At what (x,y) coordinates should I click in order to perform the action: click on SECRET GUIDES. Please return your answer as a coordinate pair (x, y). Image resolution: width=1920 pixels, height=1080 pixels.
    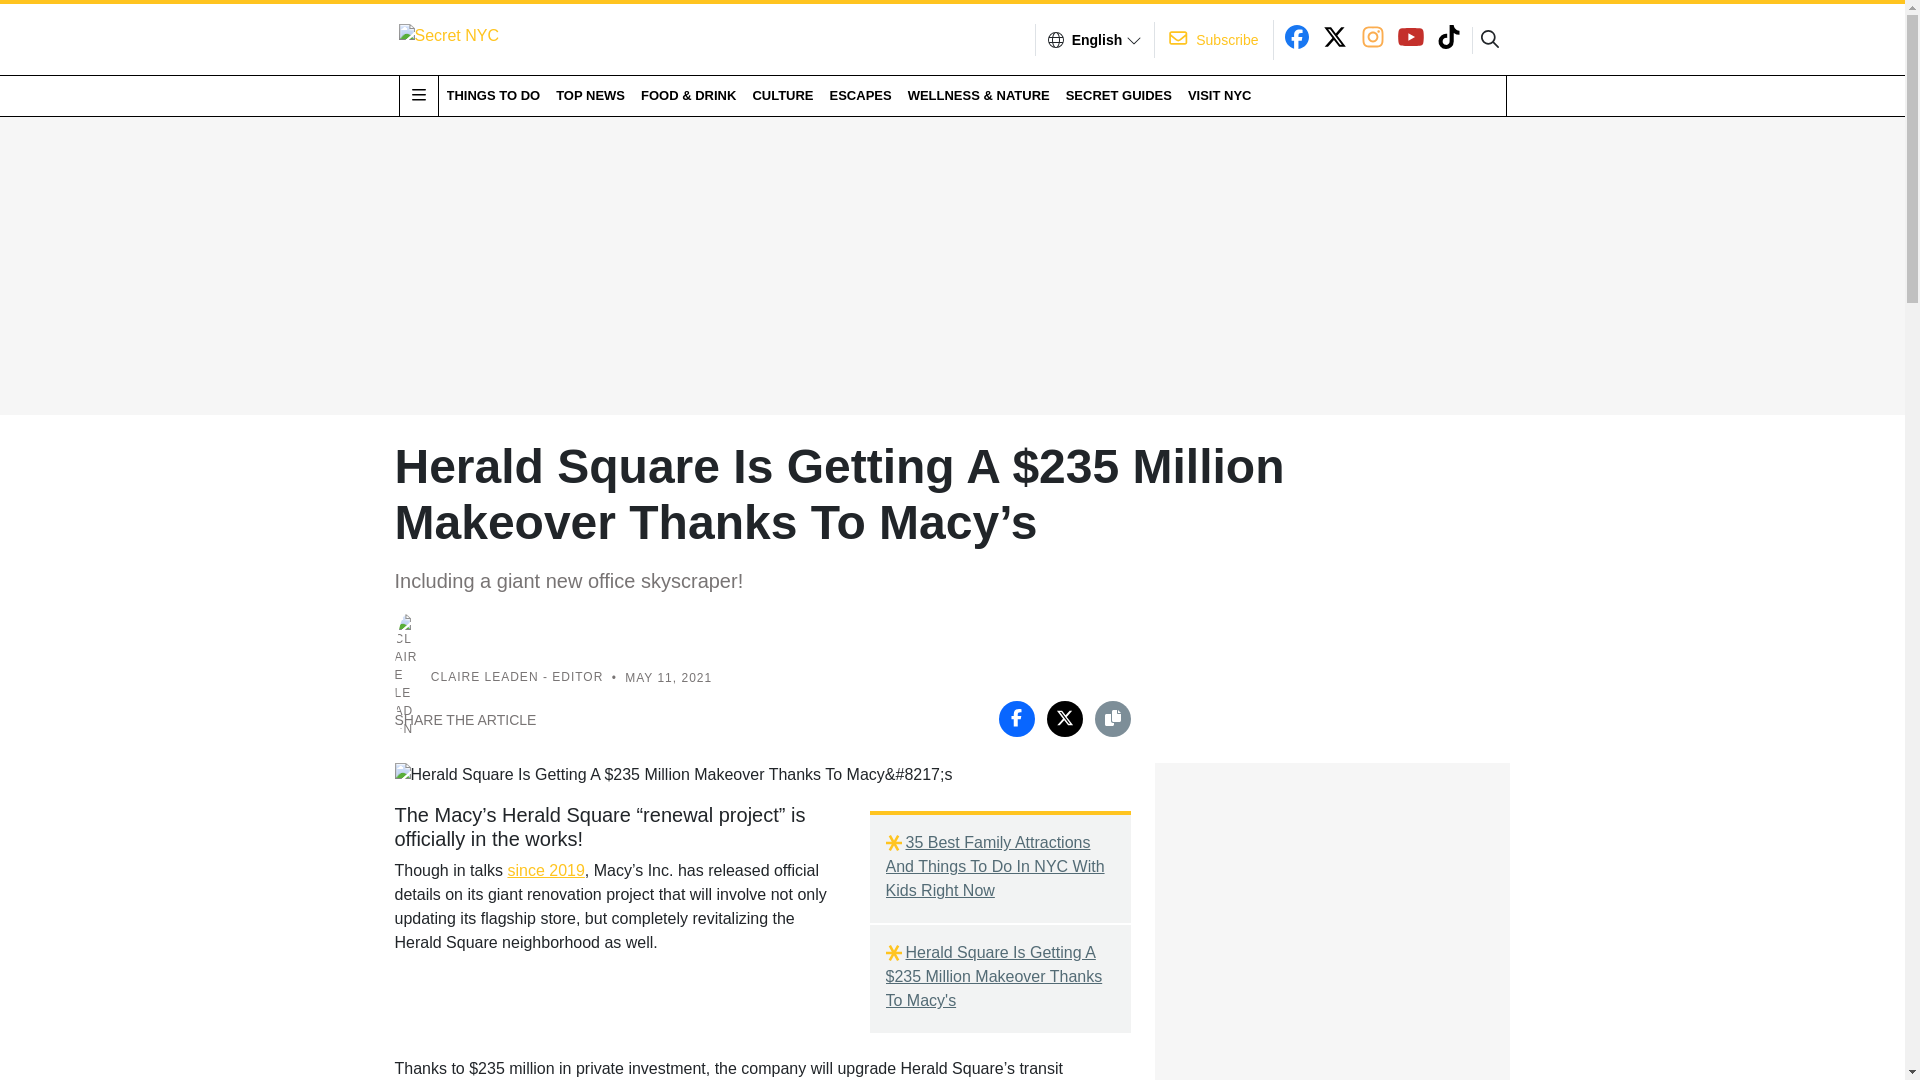
    Looking at the image, I should click on (1118, 95).